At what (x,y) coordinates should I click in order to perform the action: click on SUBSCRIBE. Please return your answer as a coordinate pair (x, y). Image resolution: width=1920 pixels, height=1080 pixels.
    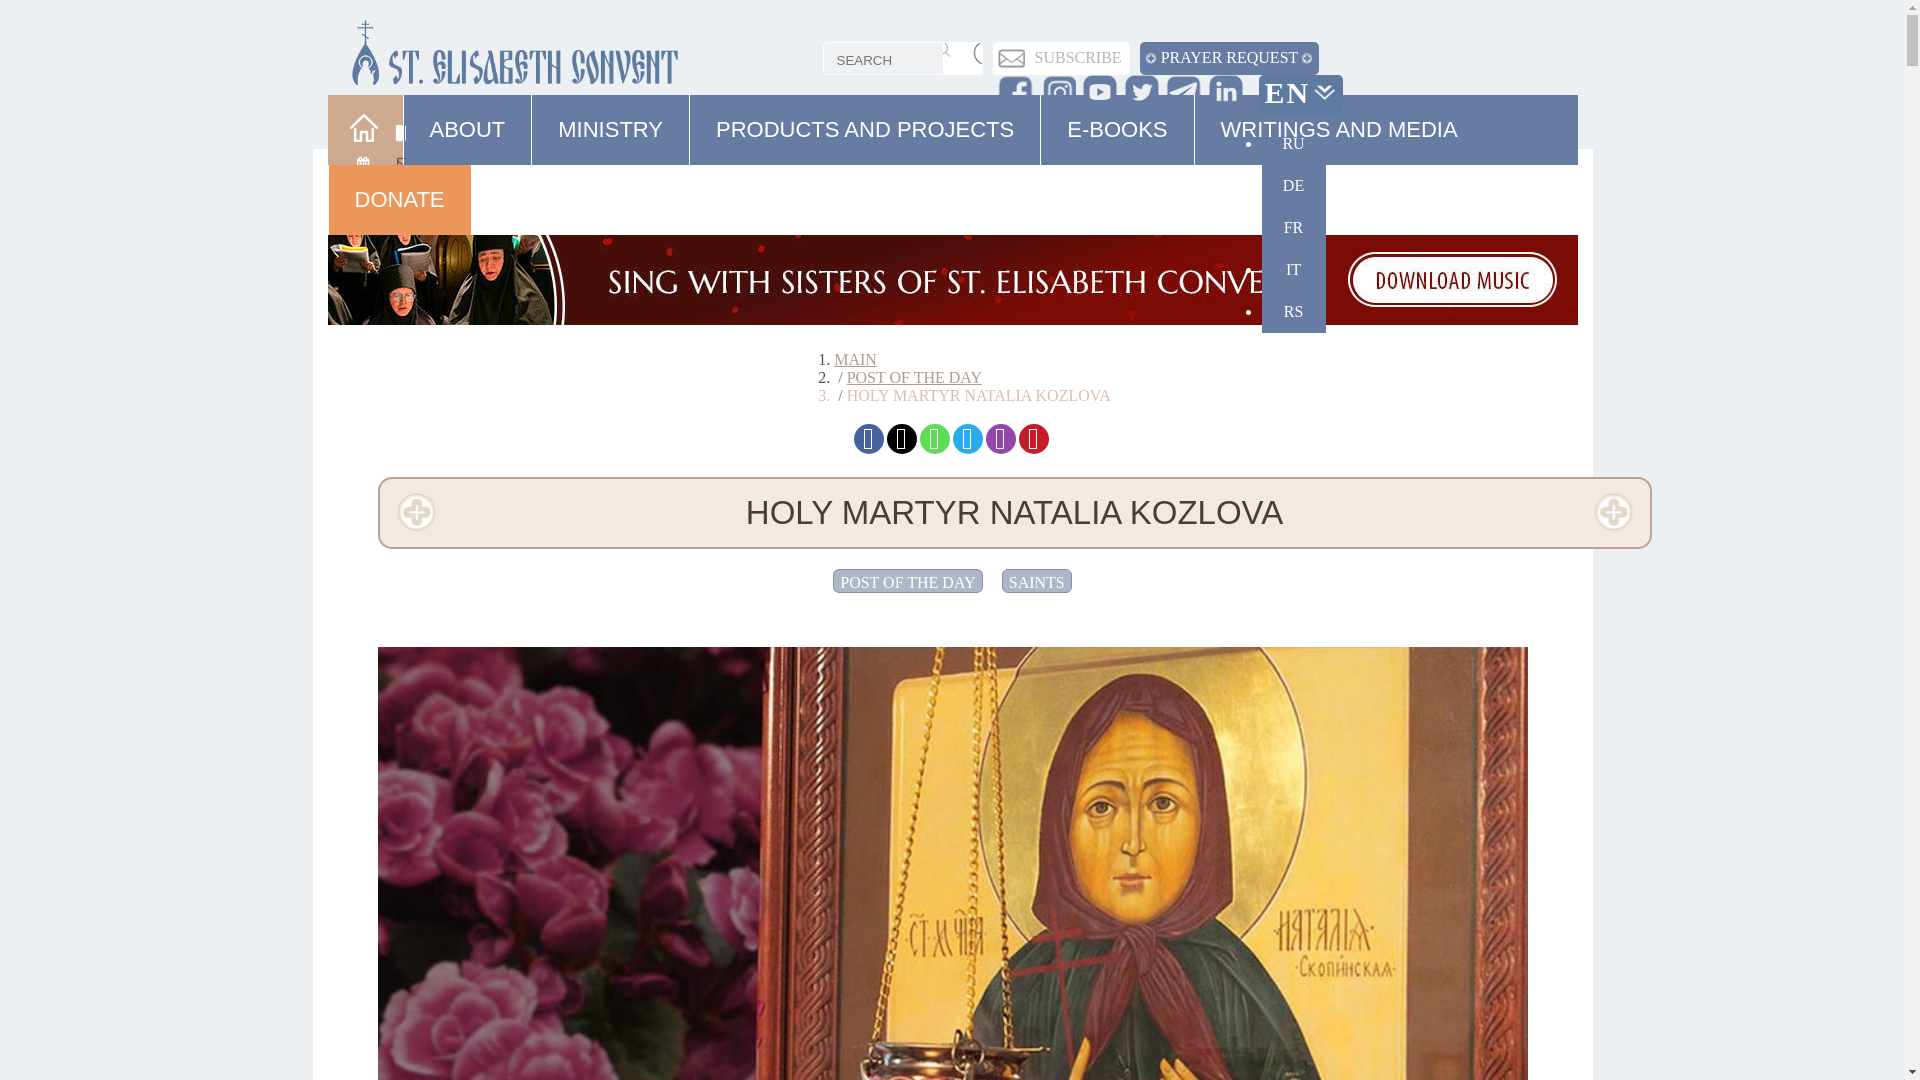
    Looking at the image, I should click on (1078, 57).